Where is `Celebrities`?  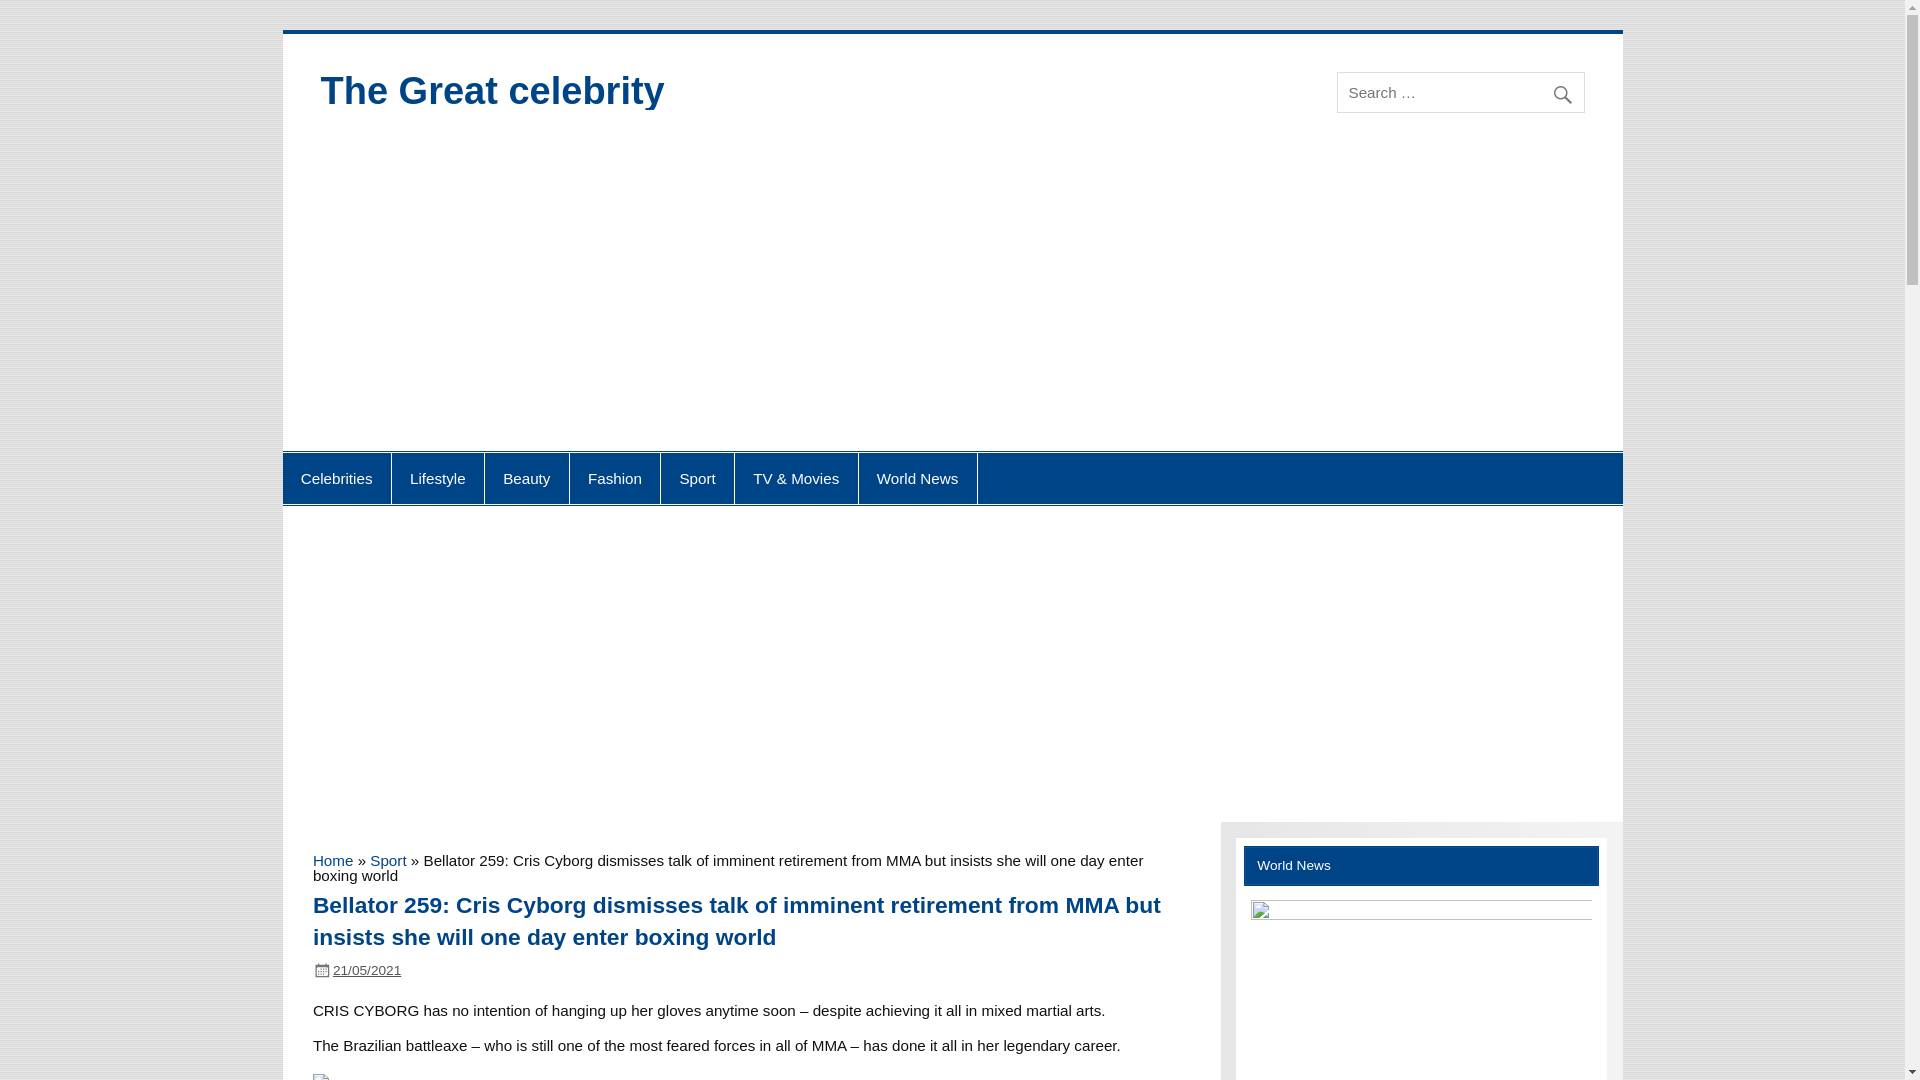 Celebrities is located at coordinates (336, 478).